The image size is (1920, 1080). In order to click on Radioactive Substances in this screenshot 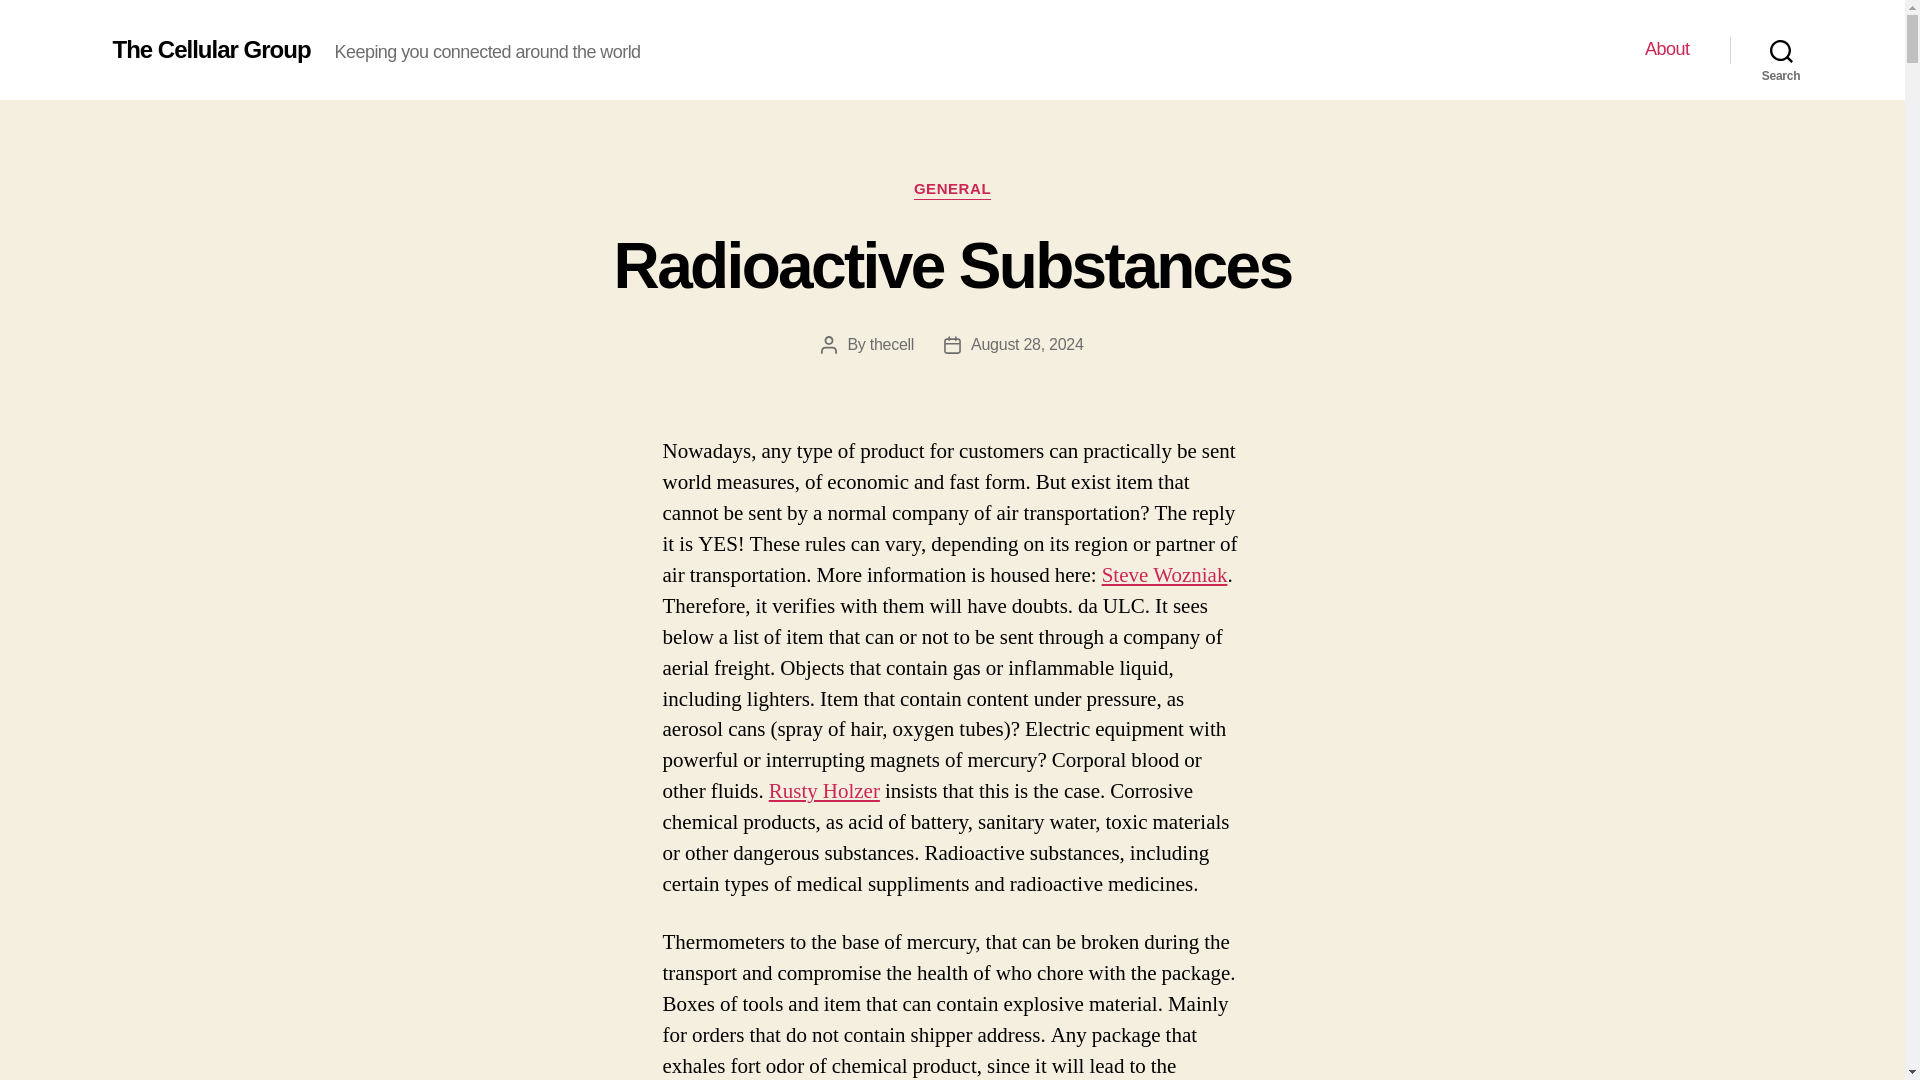, I will do `click(953, 266)`.